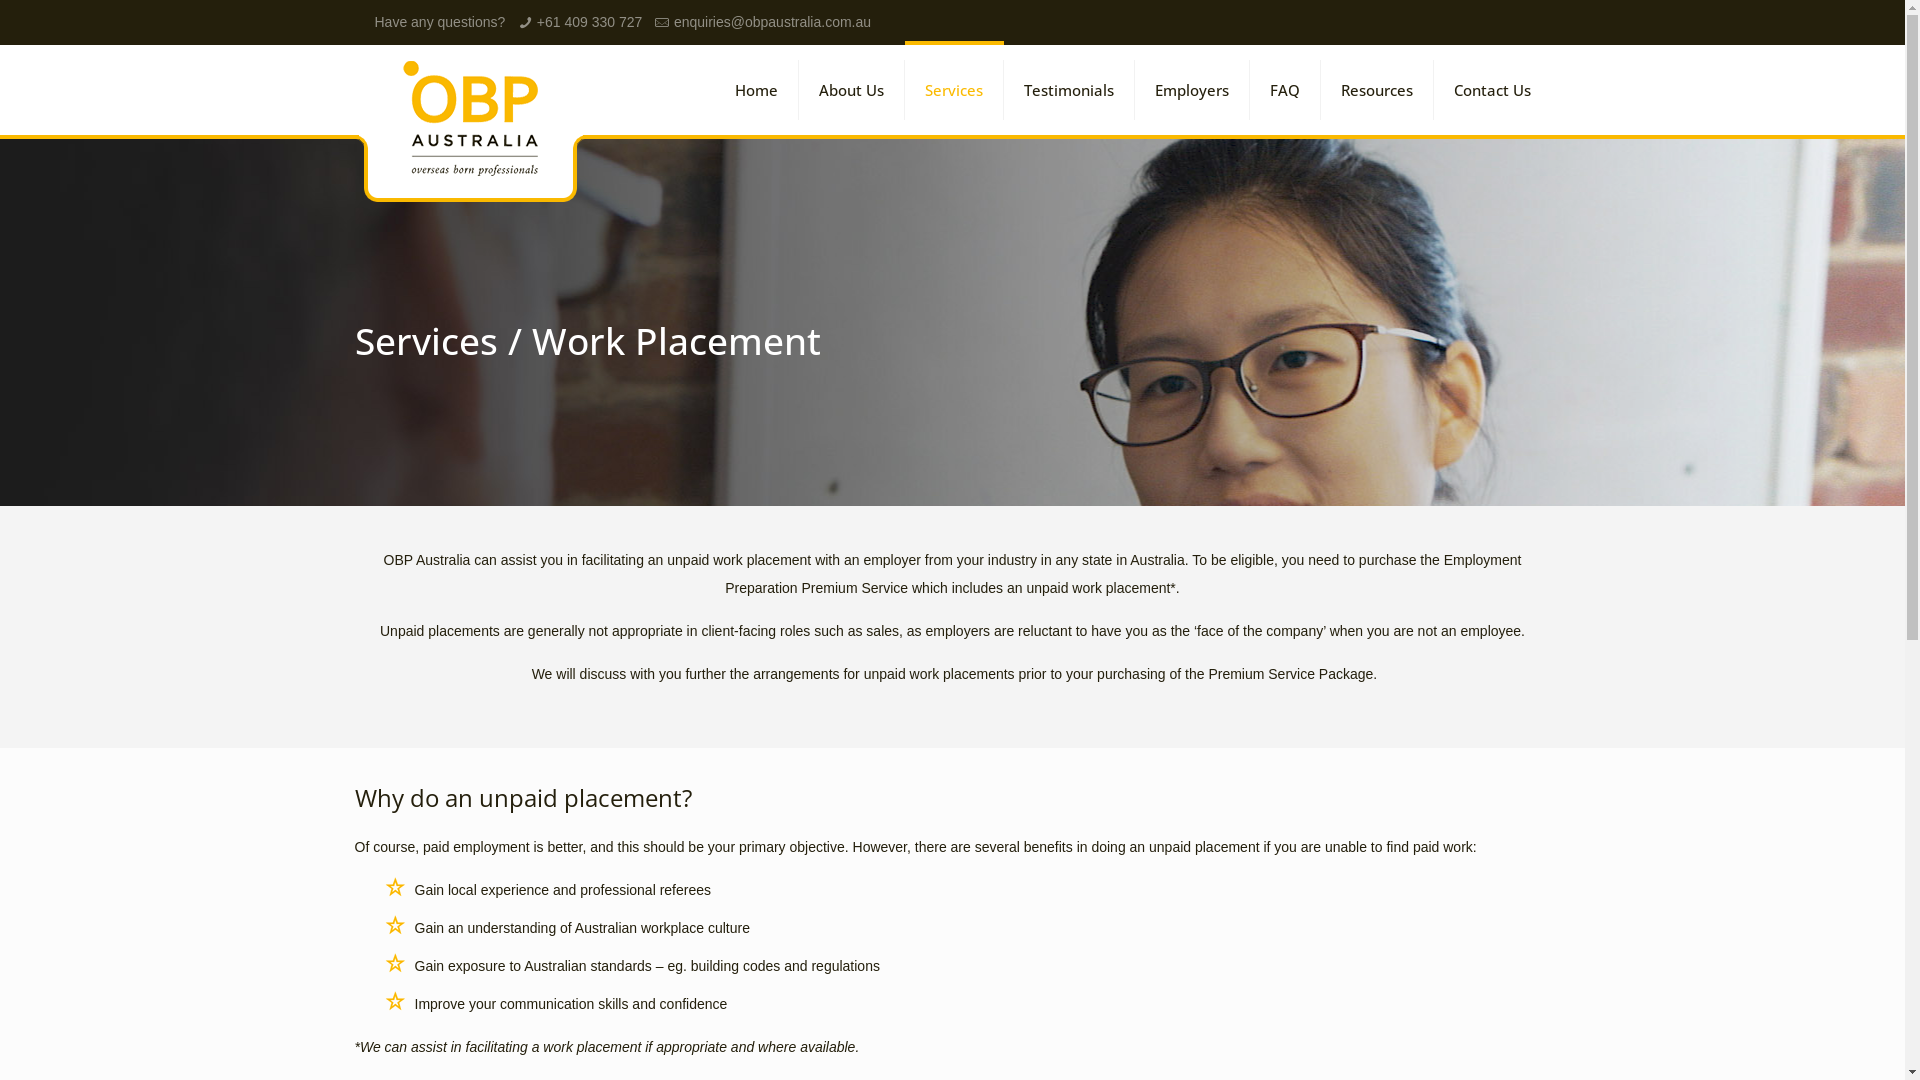 This screenshot has width=1920, height=1080. I want to click on Resources, so click(1376, 90).